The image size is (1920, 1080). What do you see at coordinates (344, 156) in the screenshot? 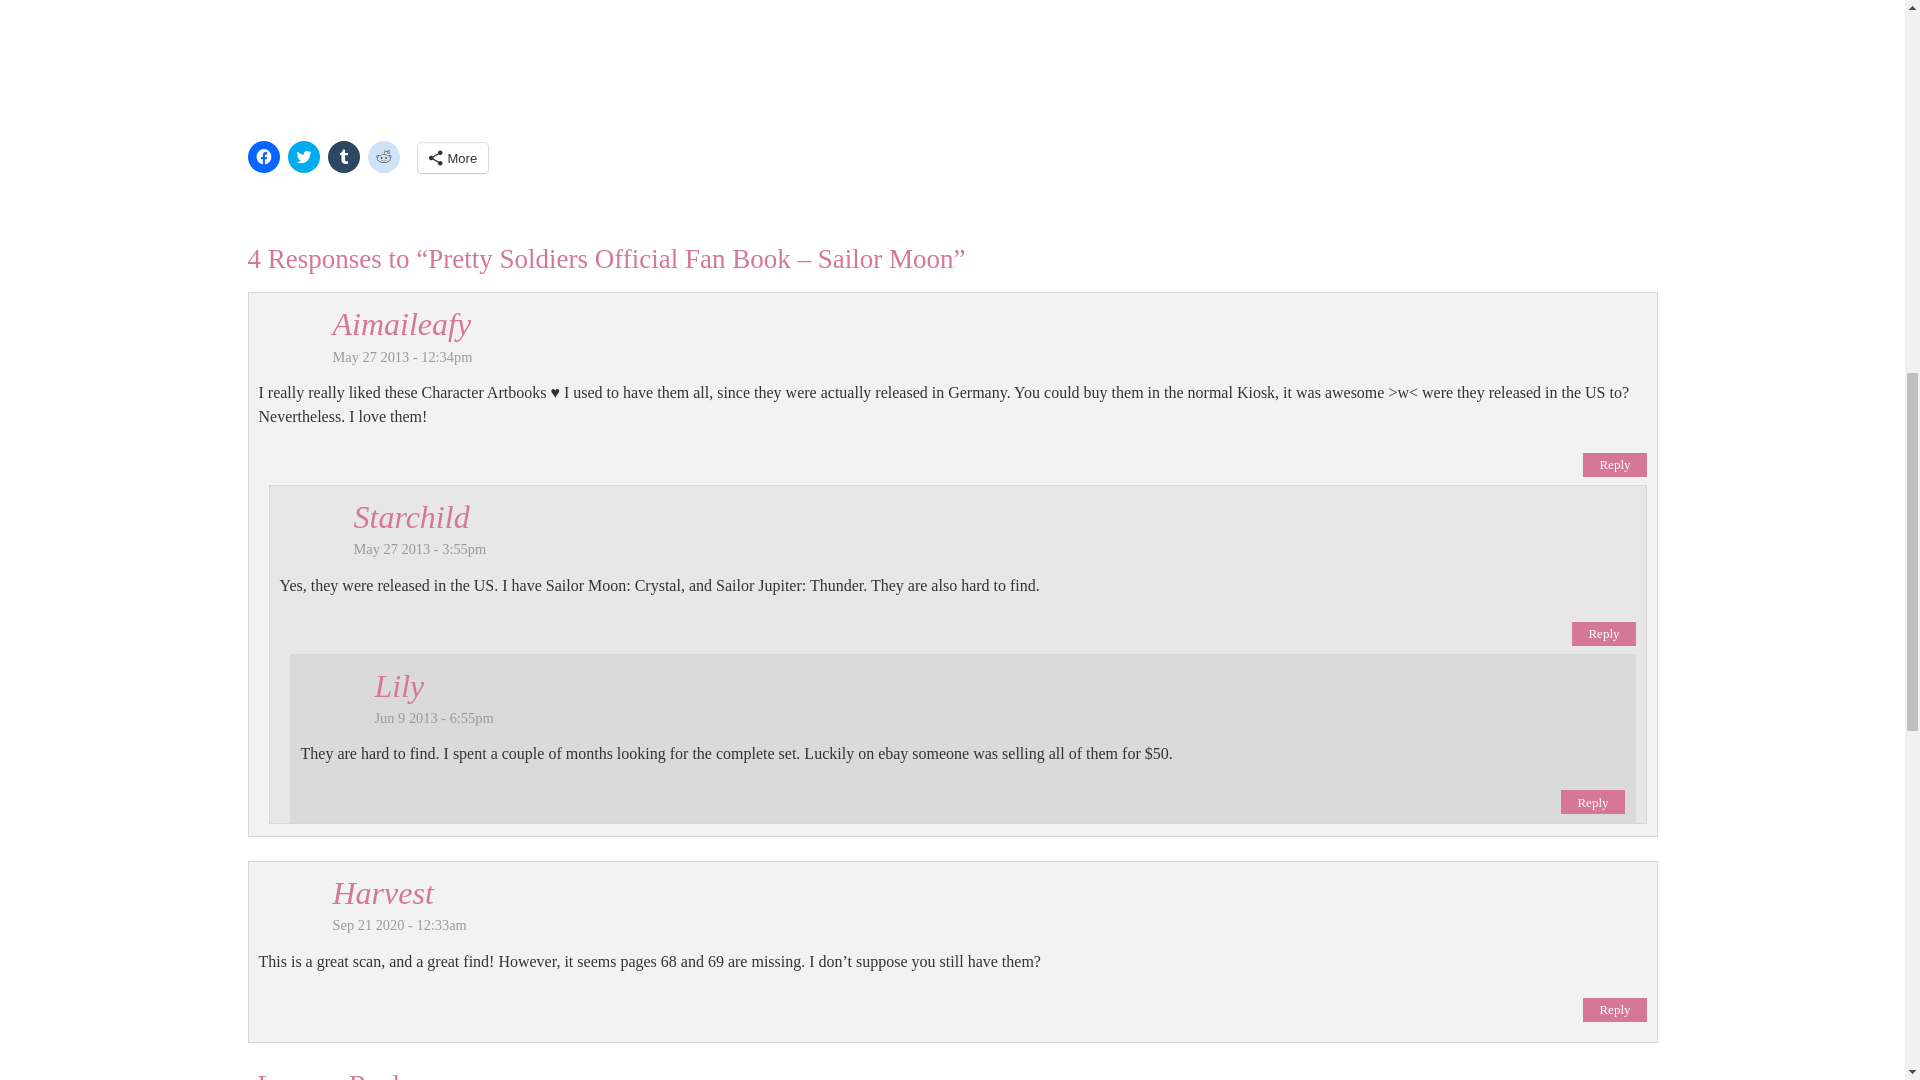
I see `Click to share on Tumblr` at bounding box center [344, 156].